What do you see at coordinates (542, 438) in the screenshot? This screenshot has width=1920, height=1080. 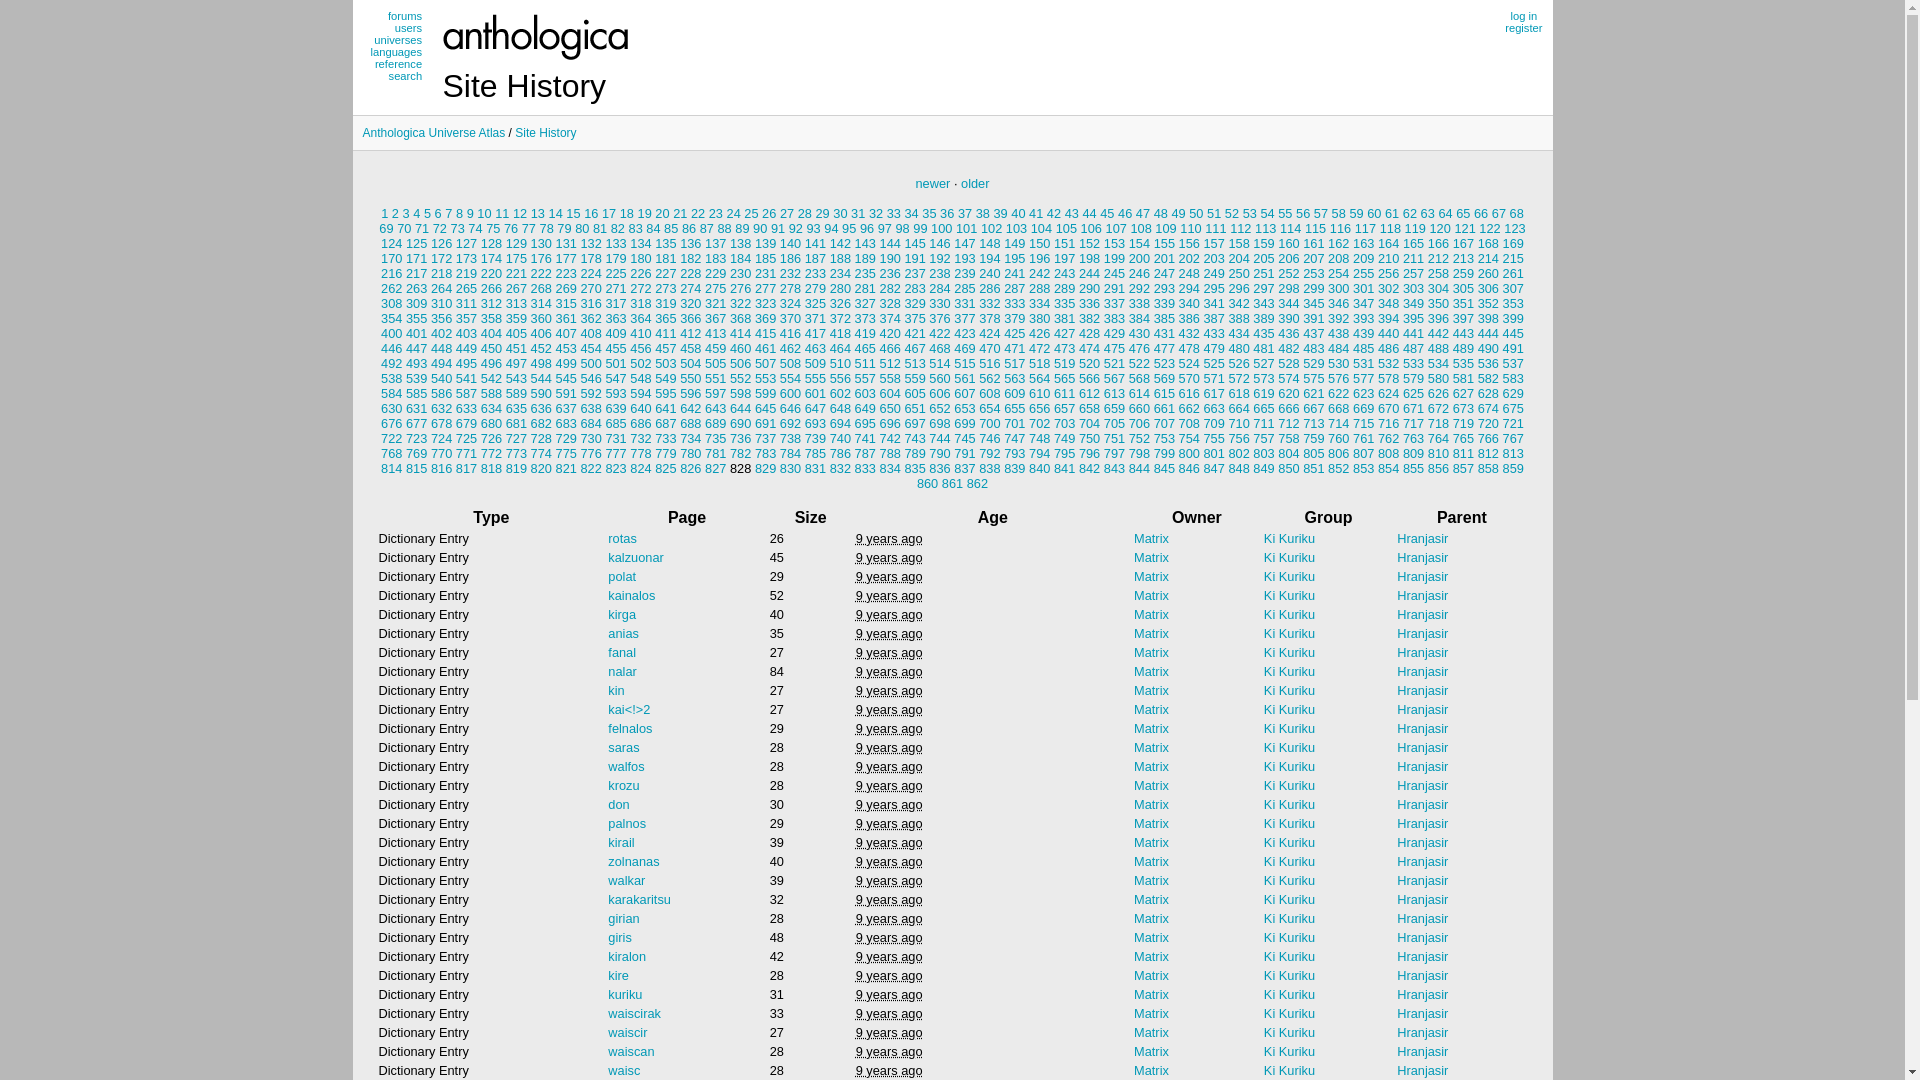 I see `728` at bounding box center [542, 438].